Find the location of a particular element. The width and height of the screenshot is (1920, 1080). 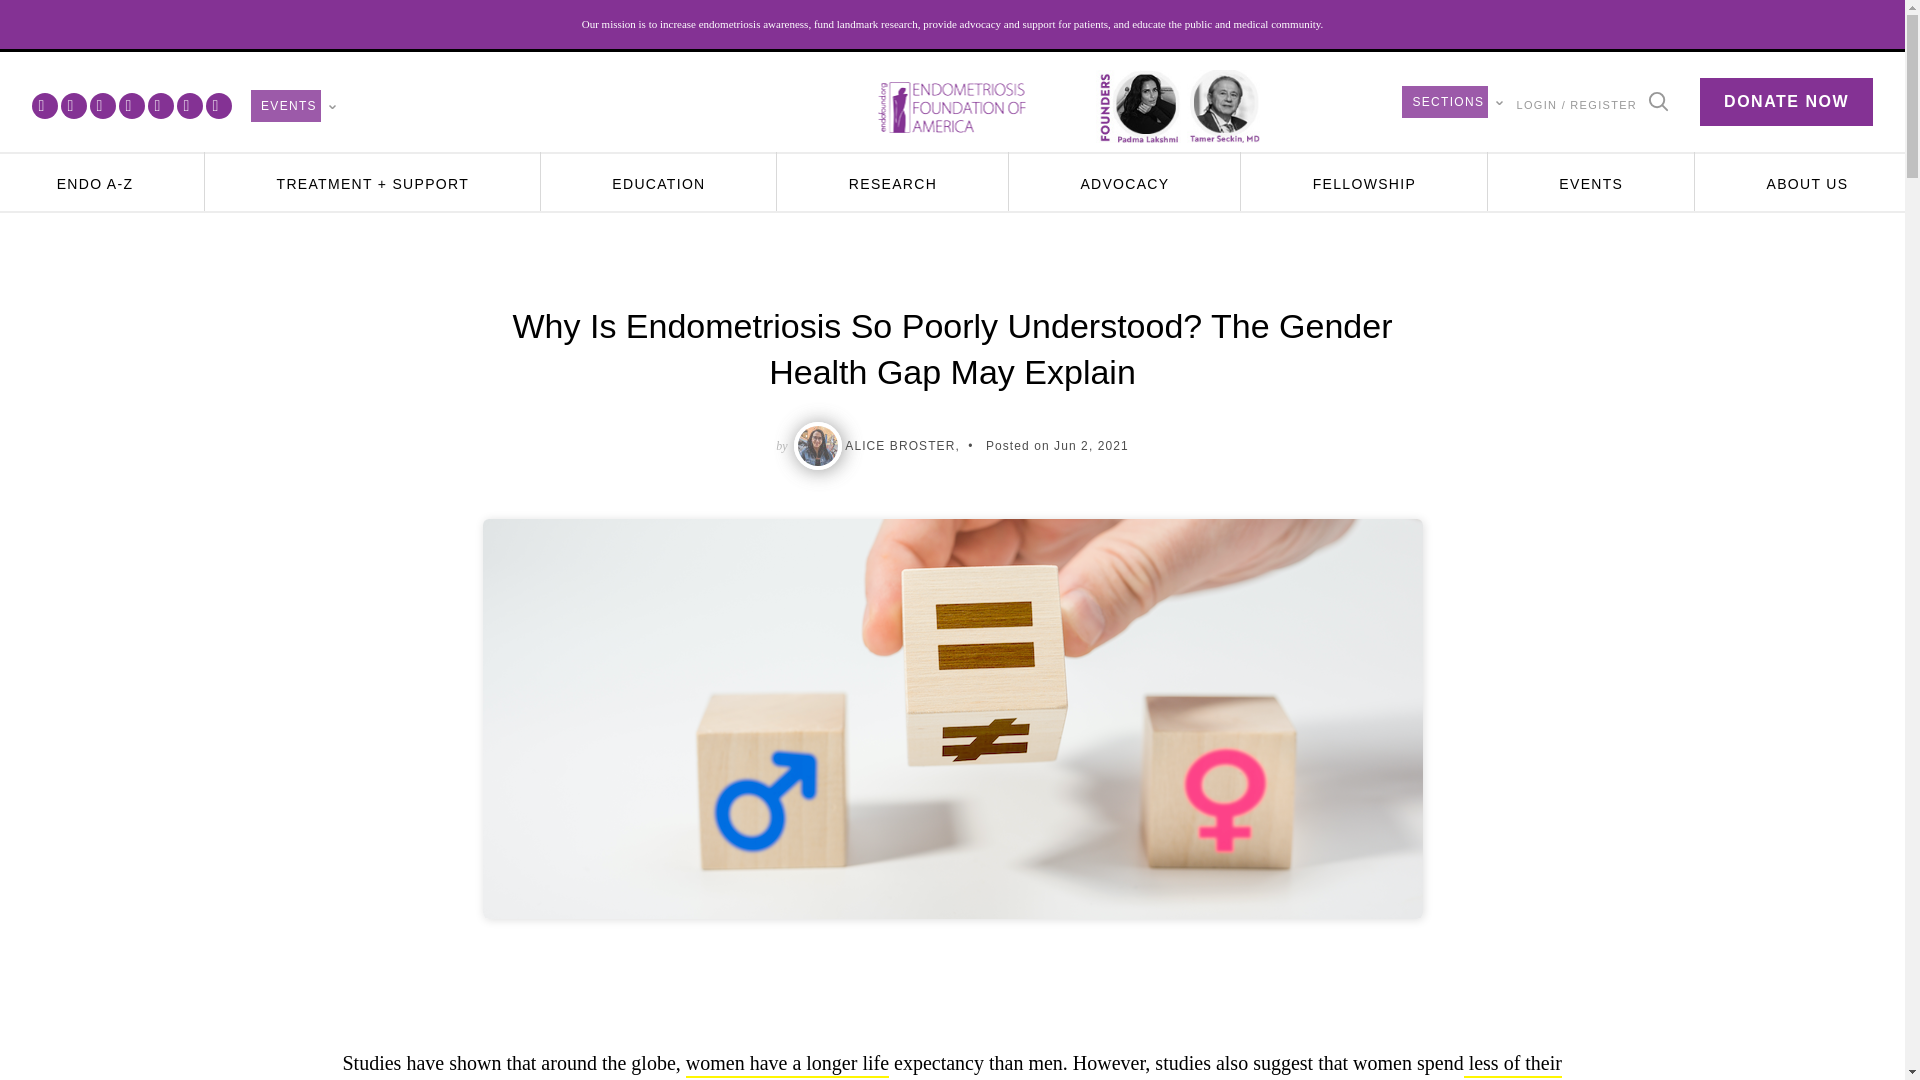

youtube is located at coordinates (102, 105).